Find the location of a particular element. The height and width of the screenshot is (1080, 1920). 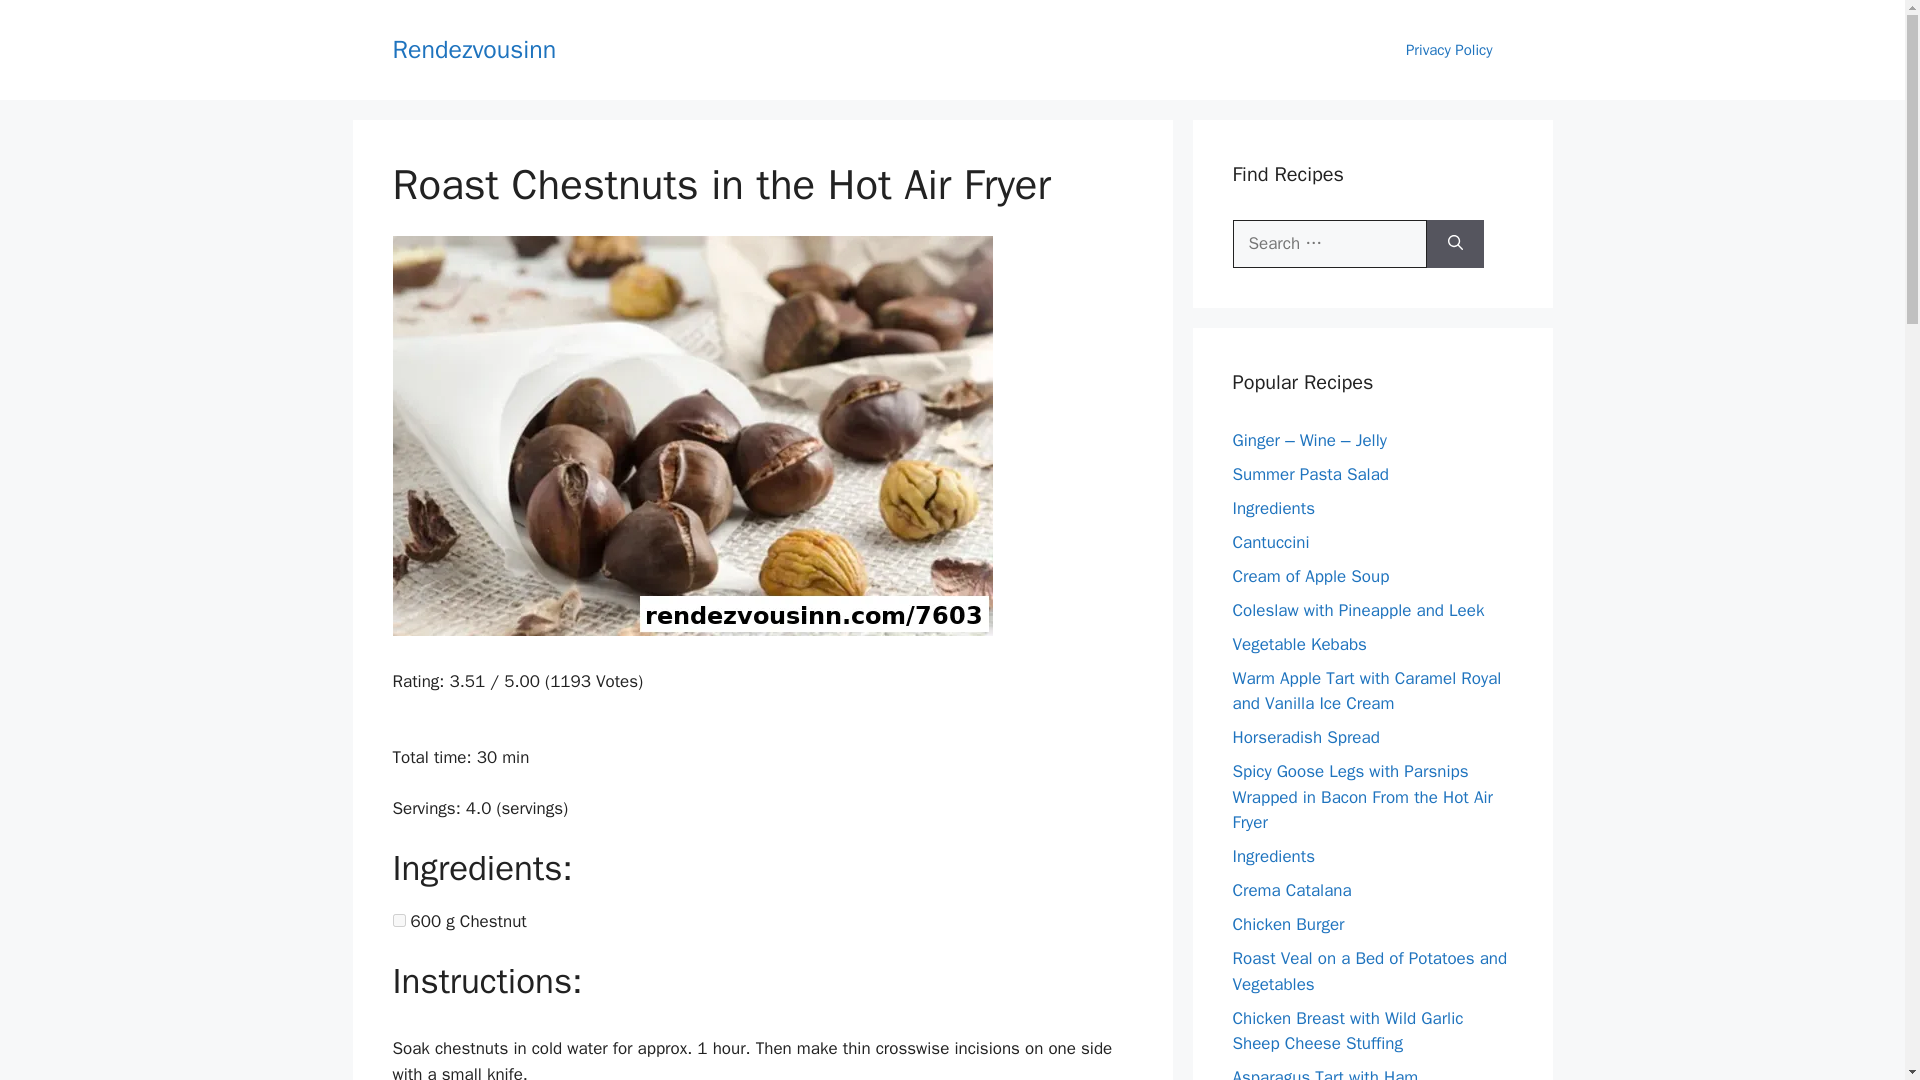

Asparagus Tart with Ham is located at coordinates (1325, 1074).